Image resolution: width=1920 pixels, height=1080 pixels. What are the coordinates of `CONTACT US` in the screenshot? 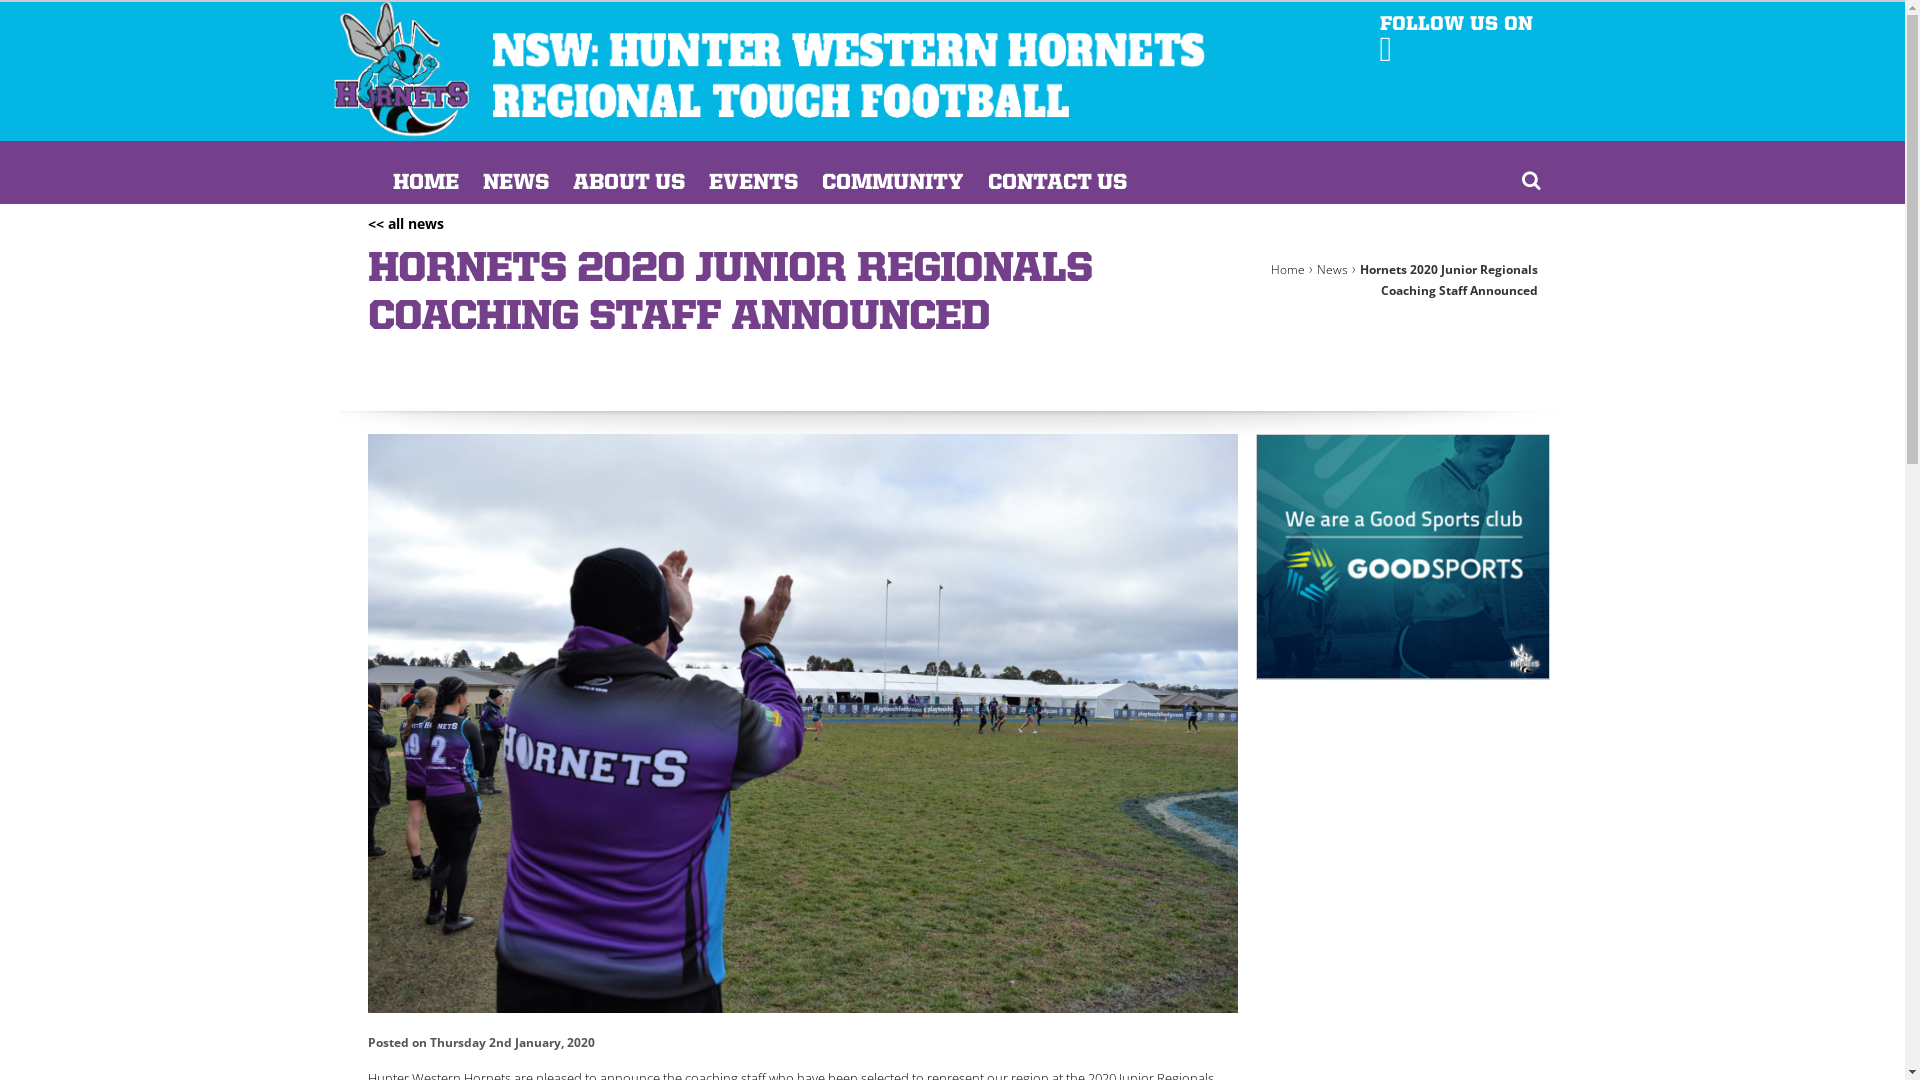 It's located at (1058, 183).